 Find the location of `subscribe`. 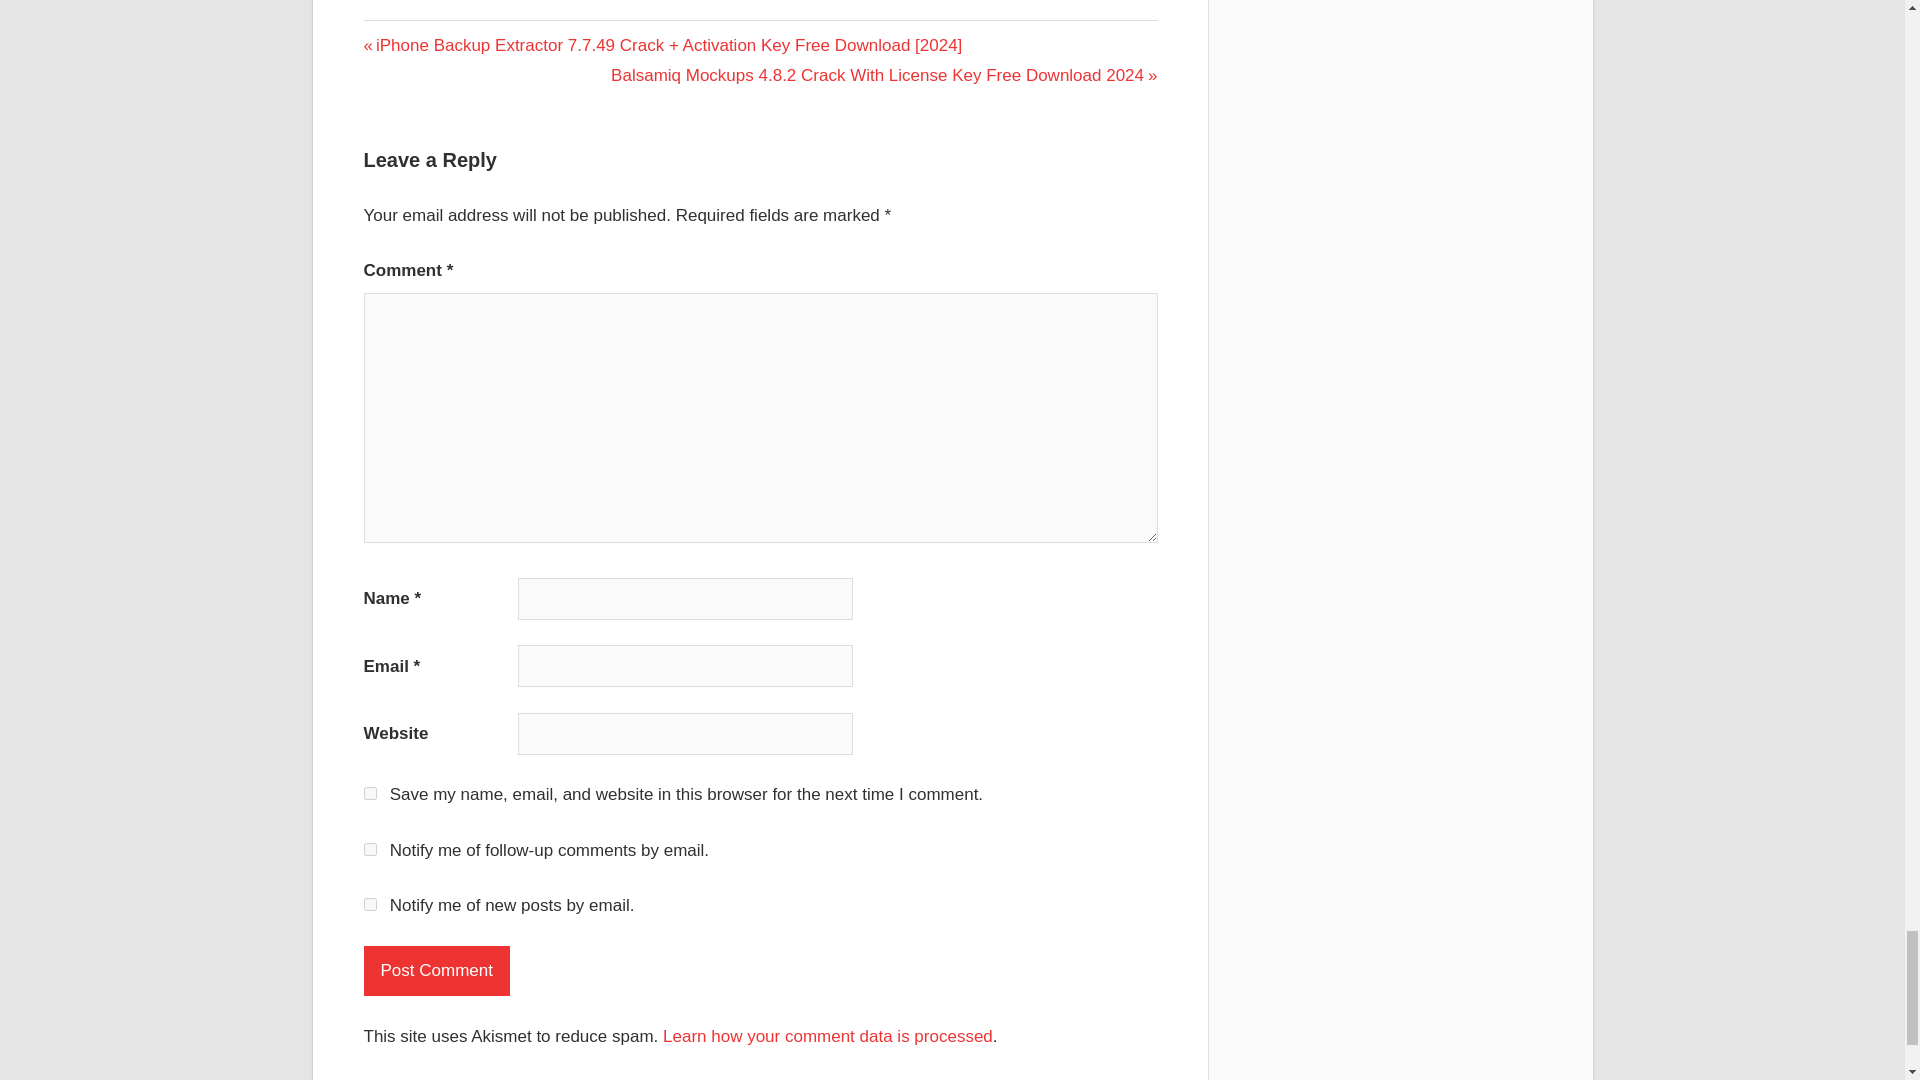

subscribe is located at coordinates (370, 904).